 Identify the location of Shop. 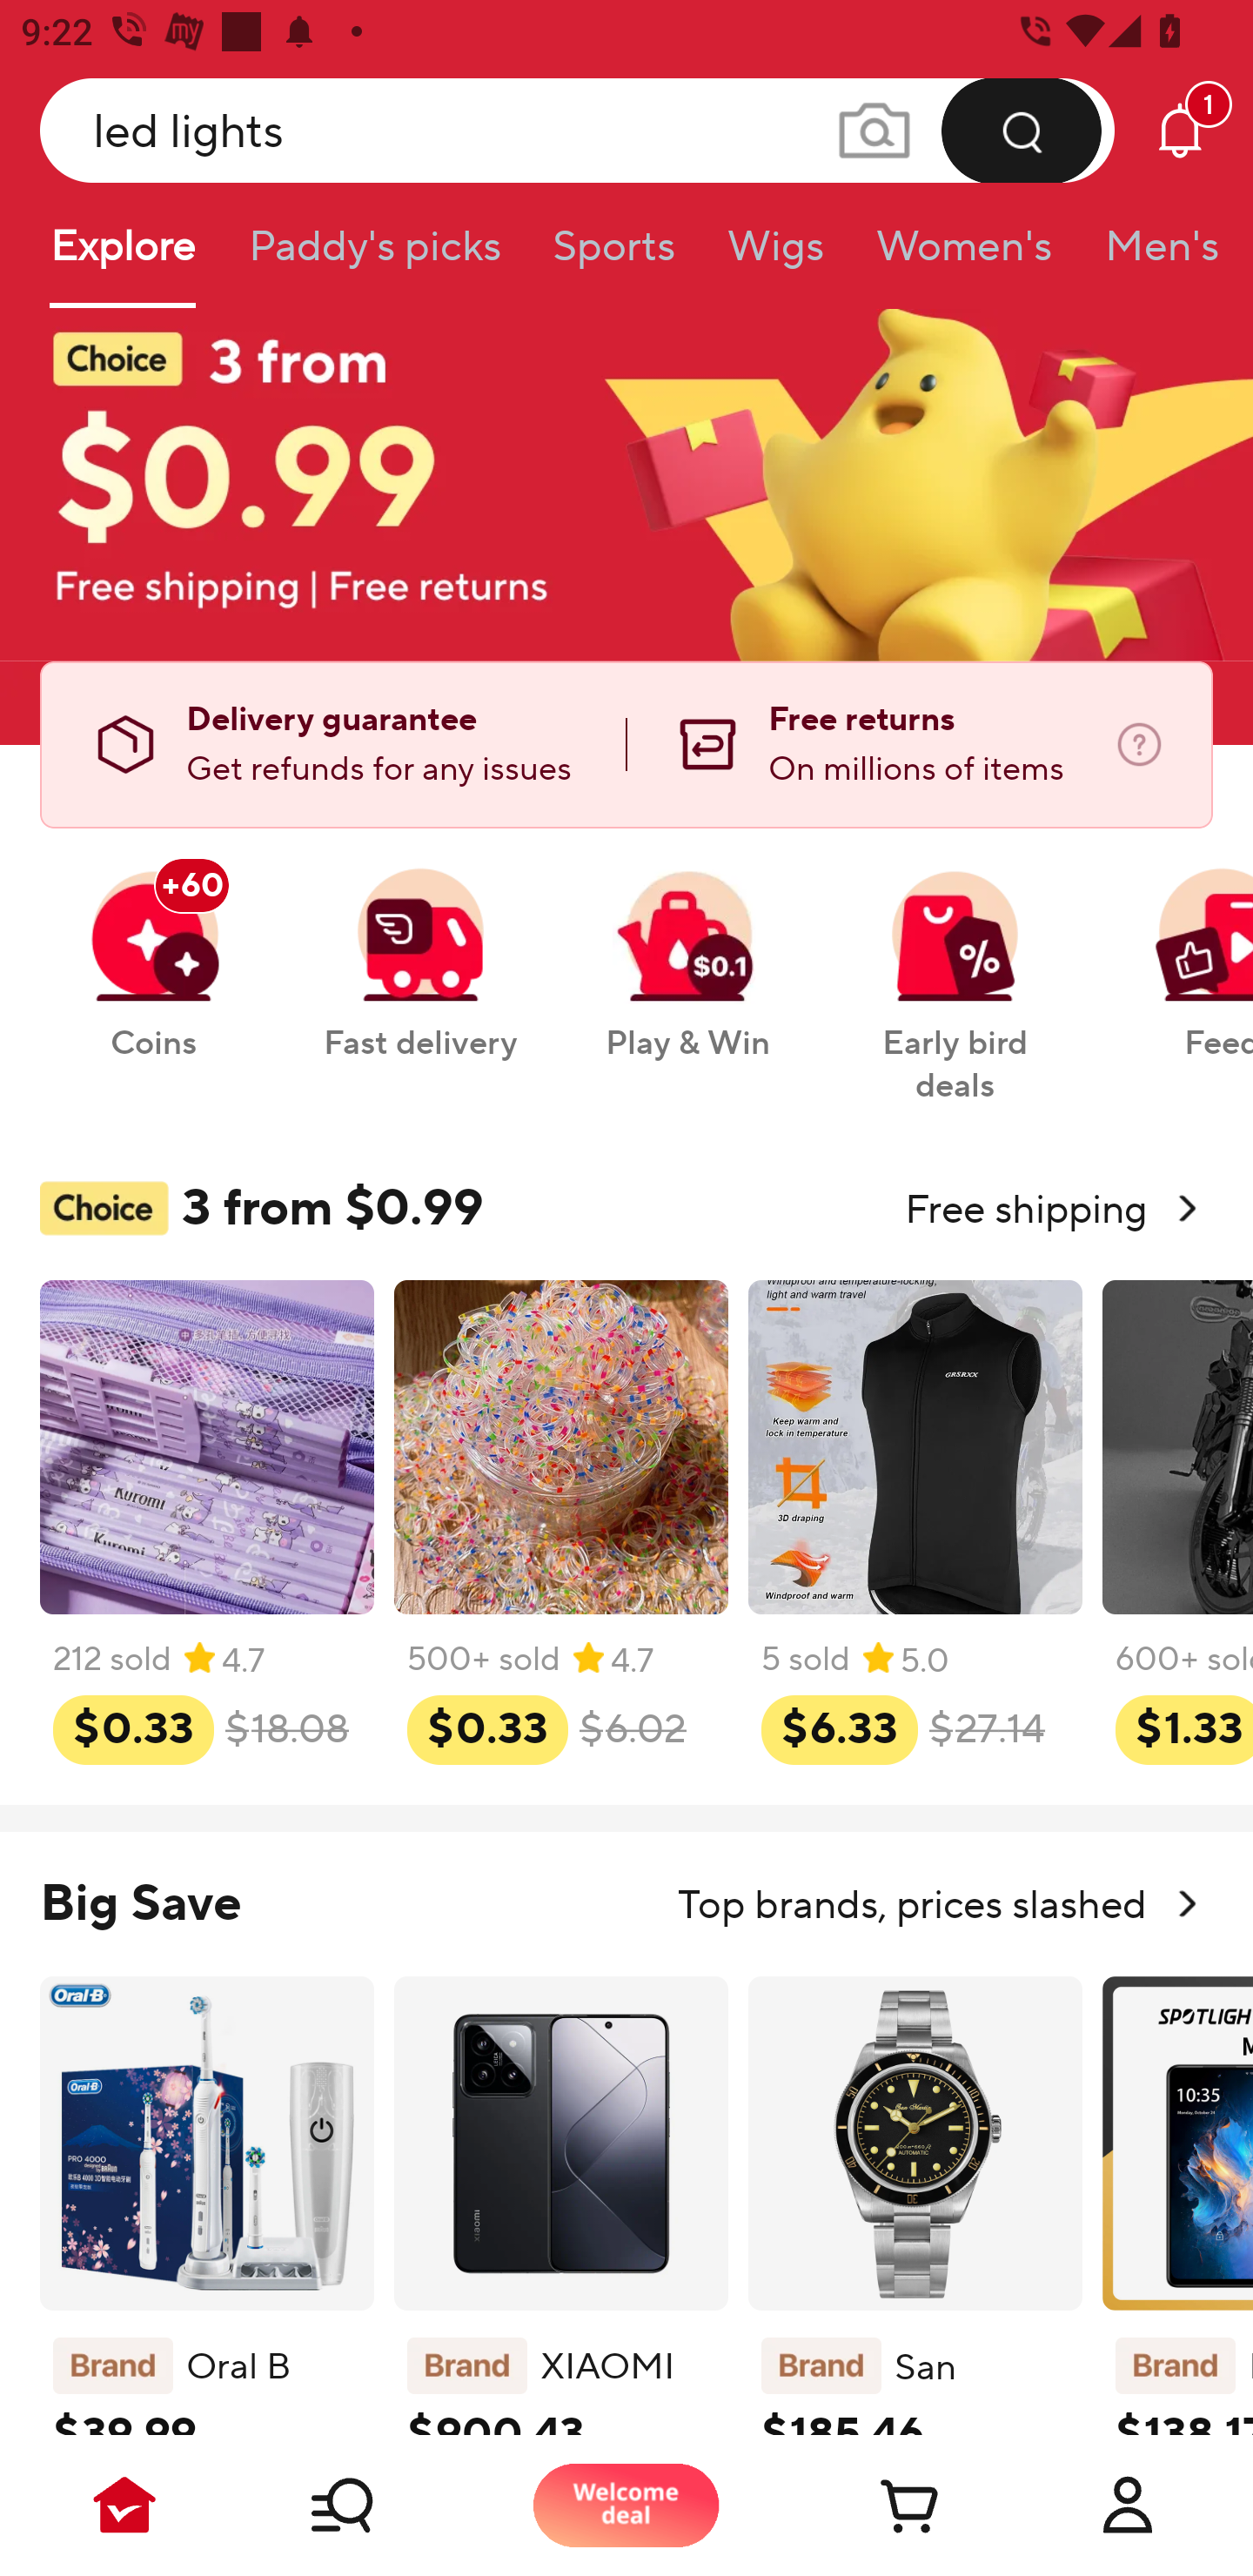
(376, 2505).